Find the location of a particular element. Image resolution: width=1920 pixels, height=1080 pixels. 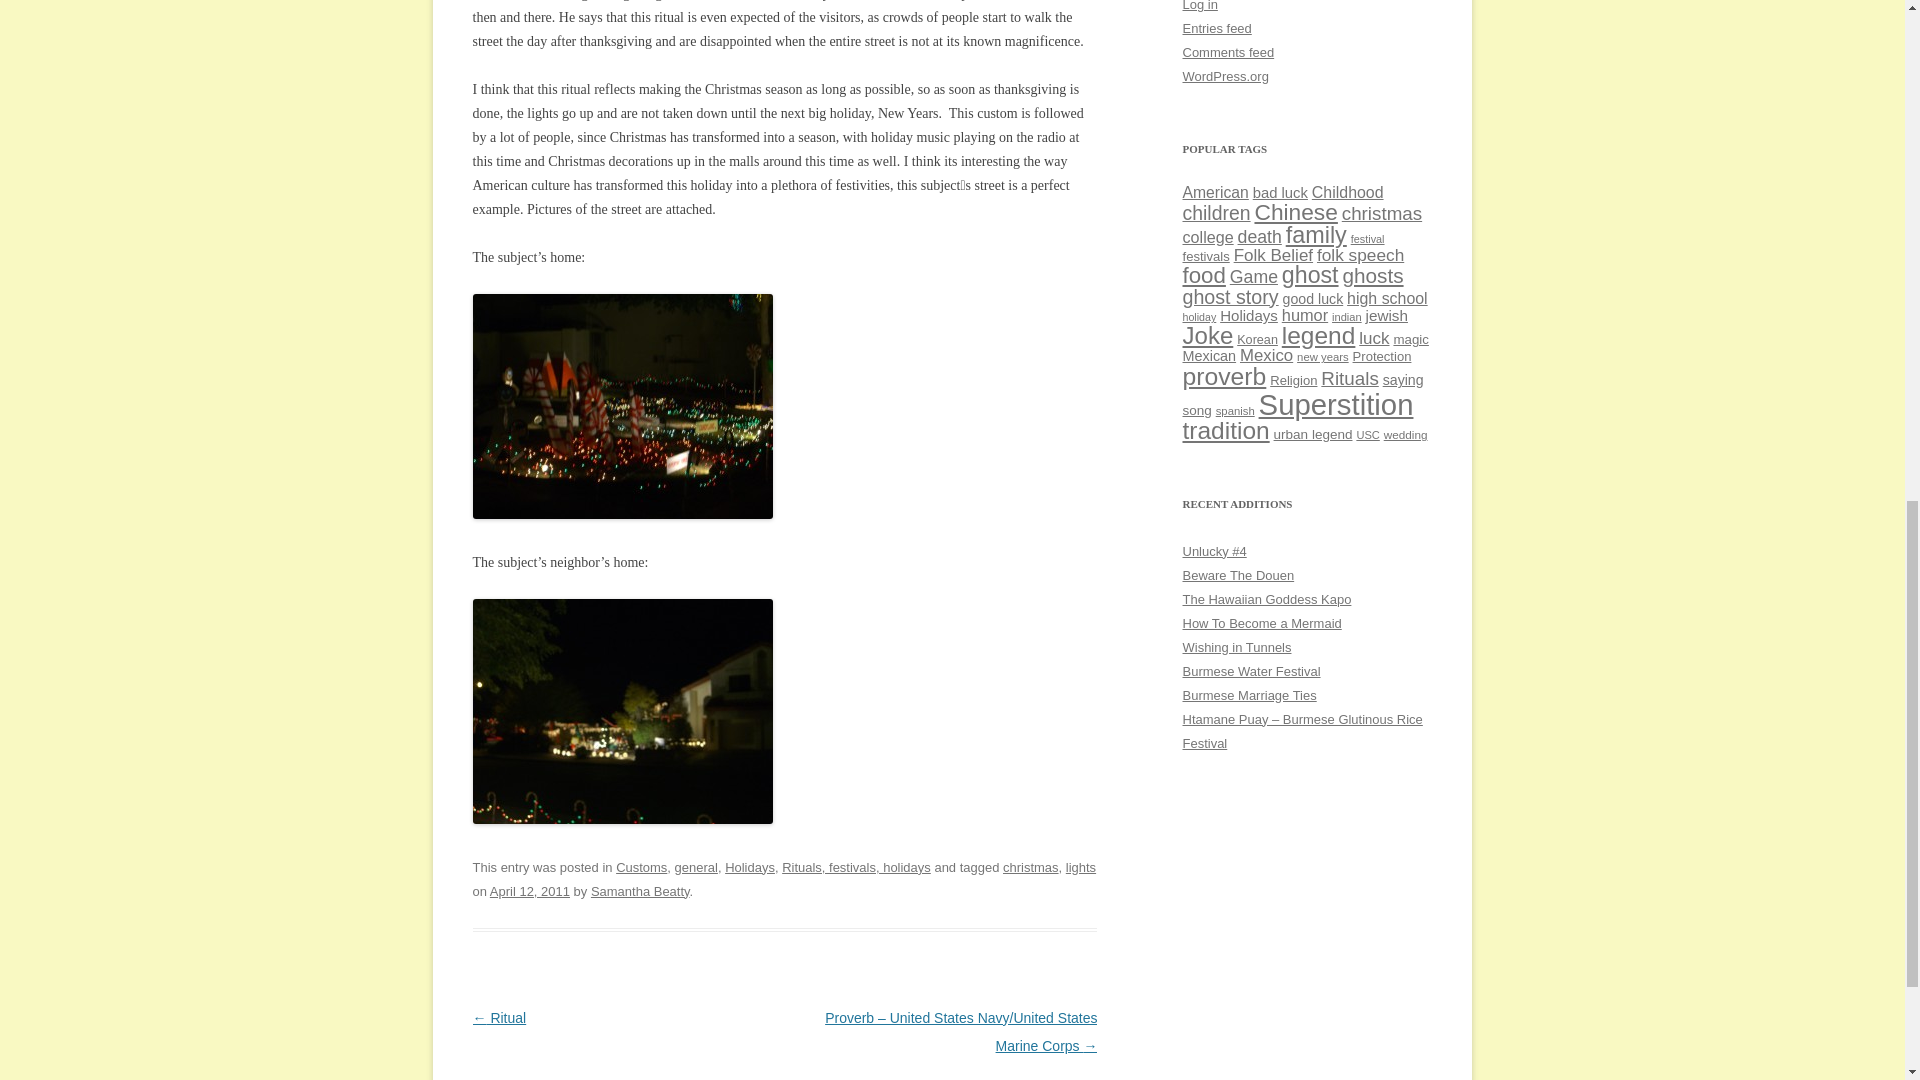

festival is located at coordinates (1368, 239).